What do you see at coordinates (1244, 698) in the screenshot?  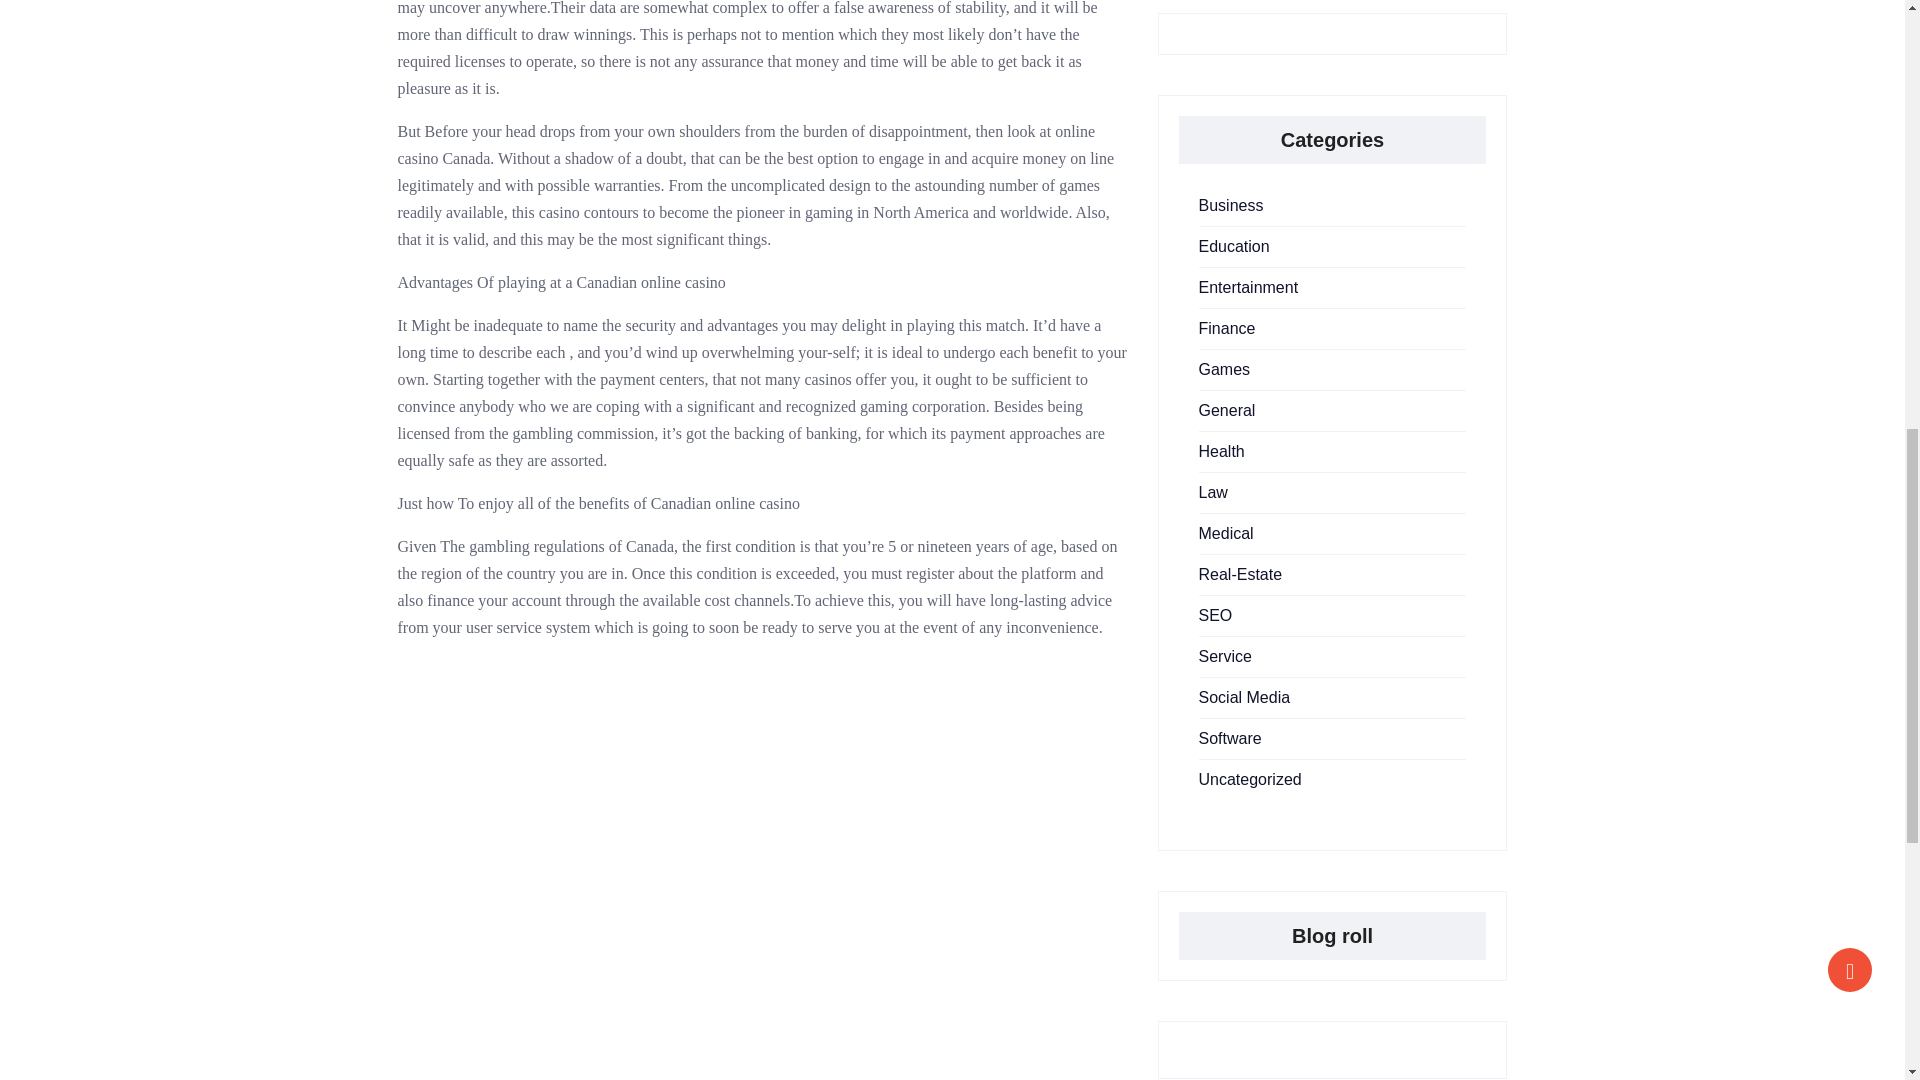 I see `Social Media` at bounding box center [1244, 698].